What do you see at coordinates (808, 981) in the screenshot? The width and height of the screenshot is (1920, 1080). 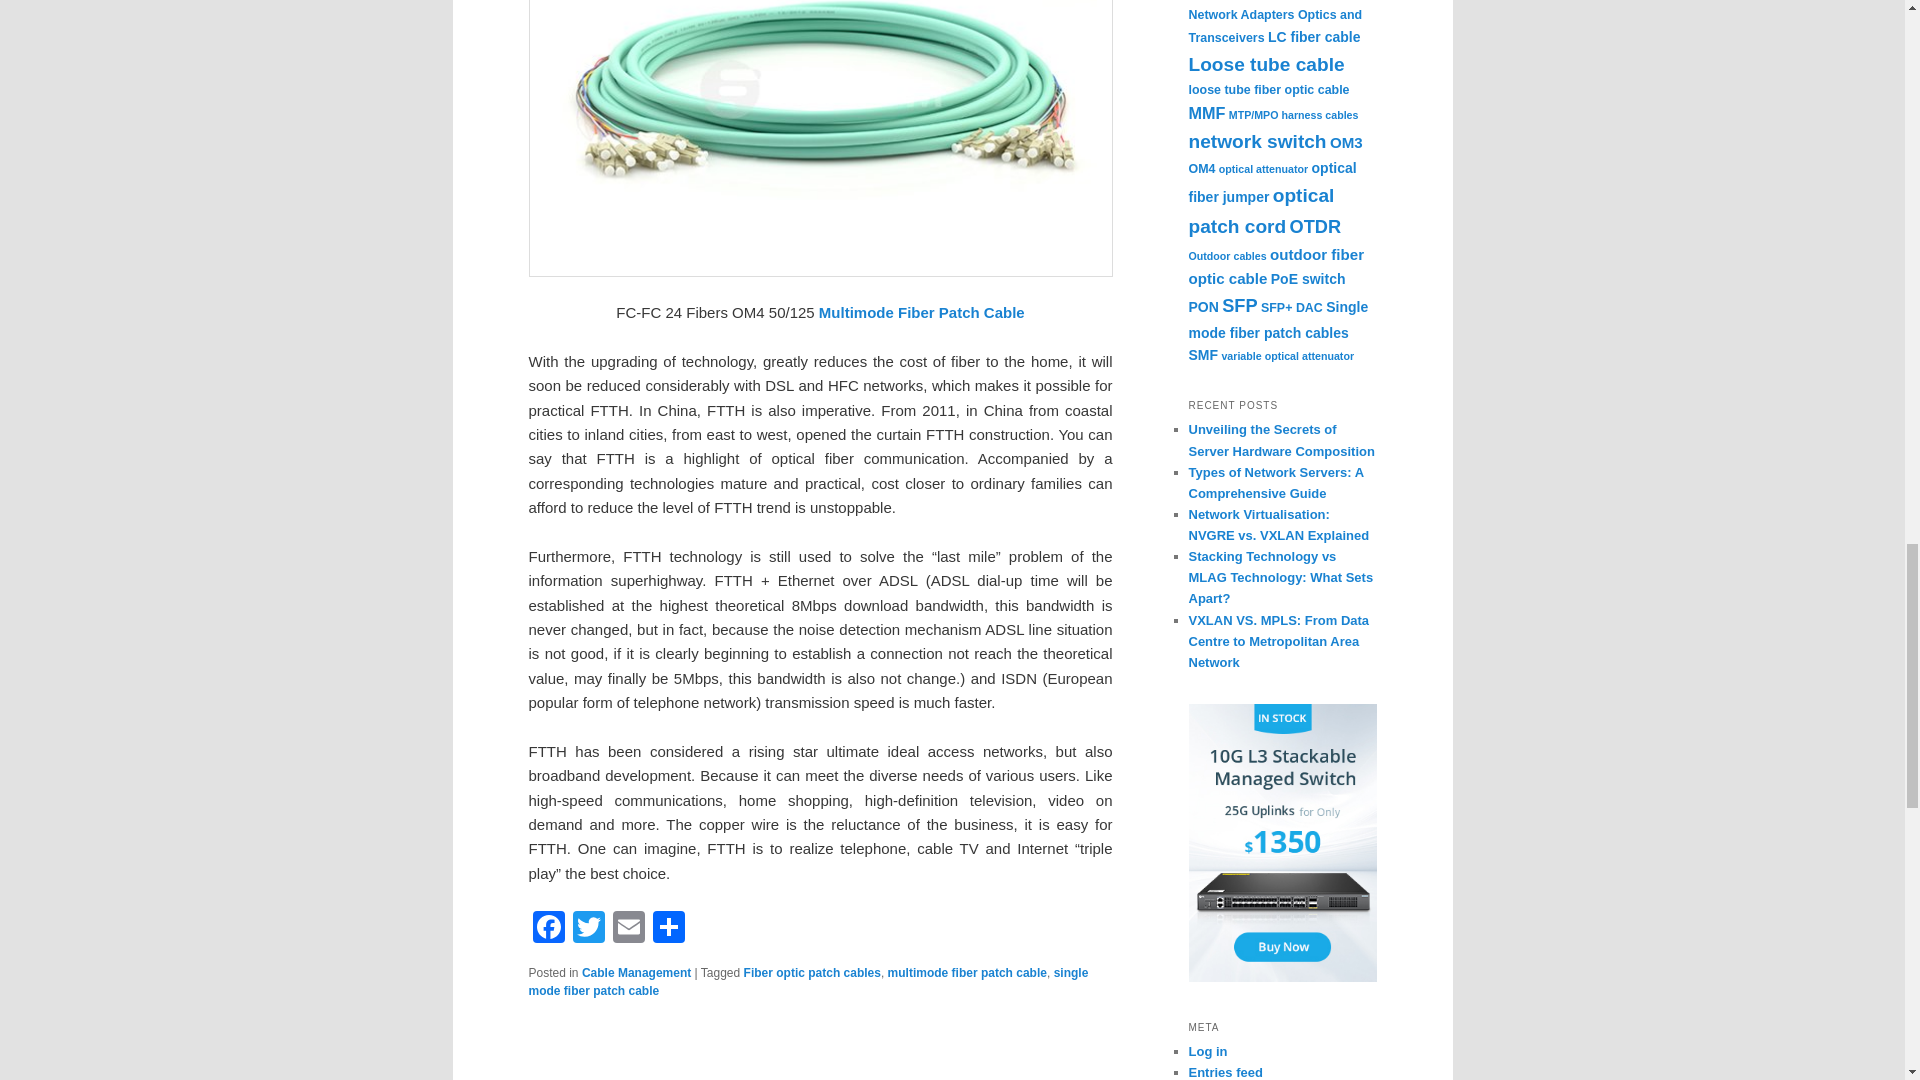 I see `single mode fiber patch cable` at bounding box center [808, 981].